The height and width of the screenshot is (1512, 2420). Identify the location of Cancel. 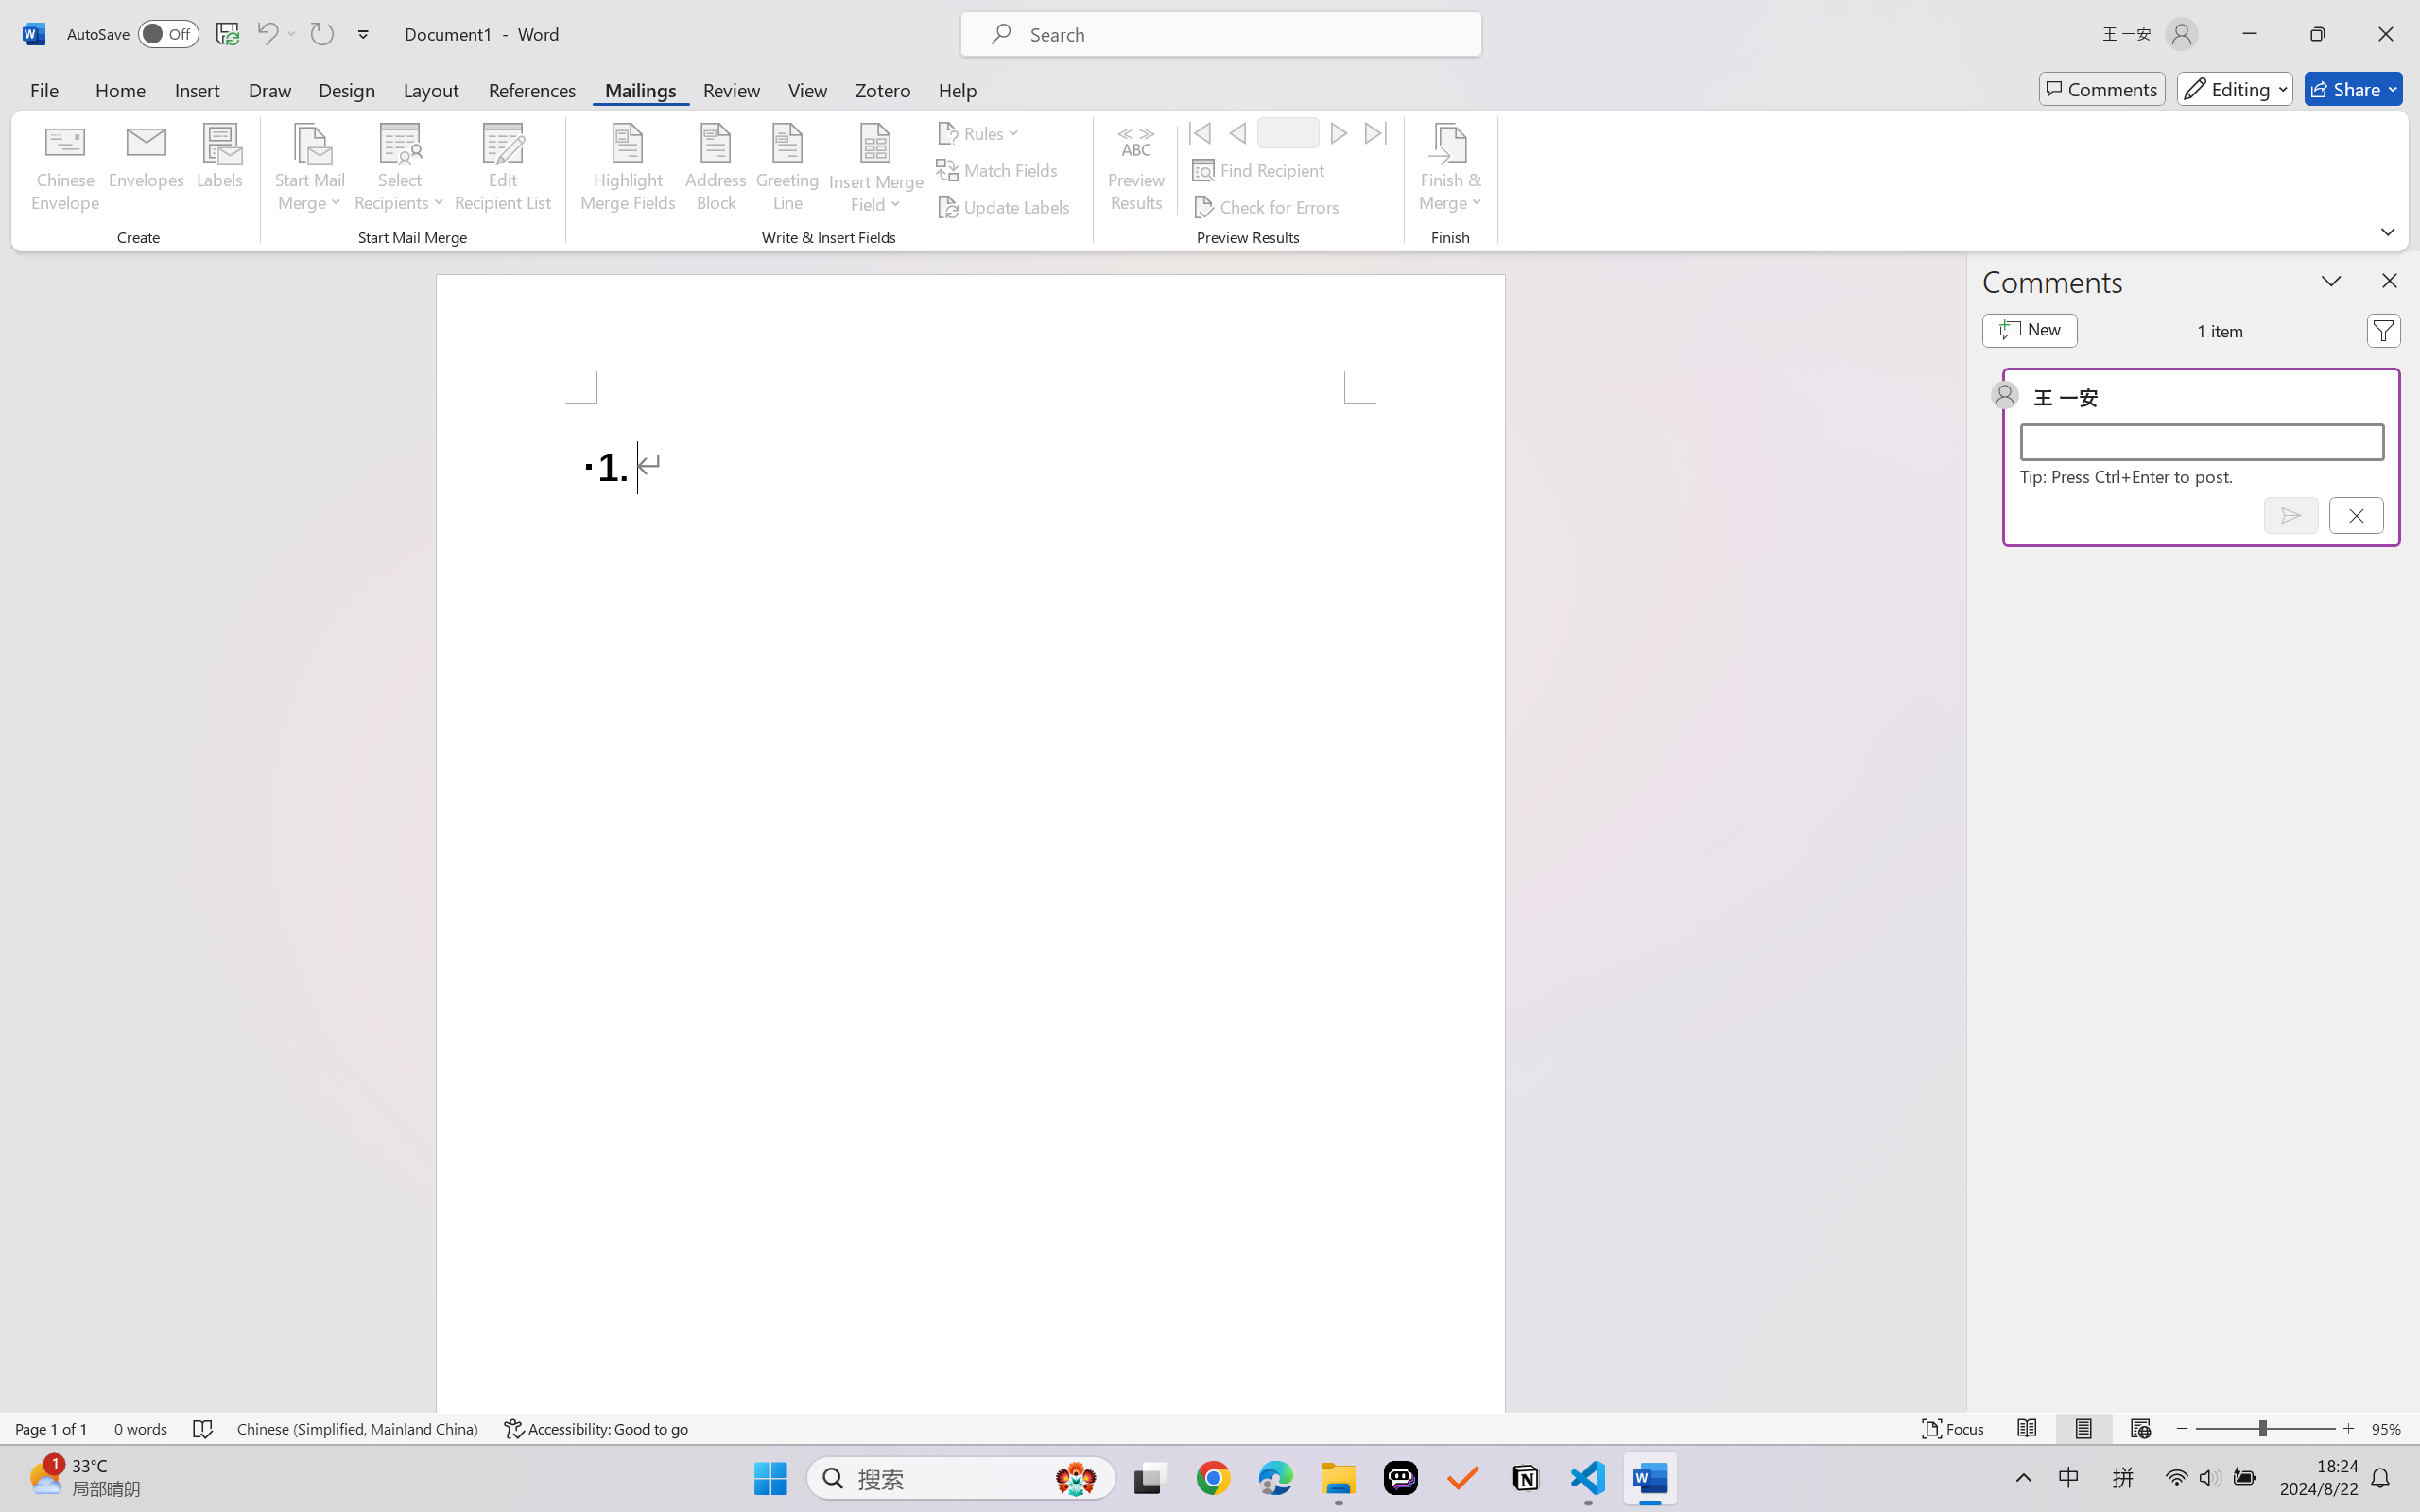
(2356, 515).